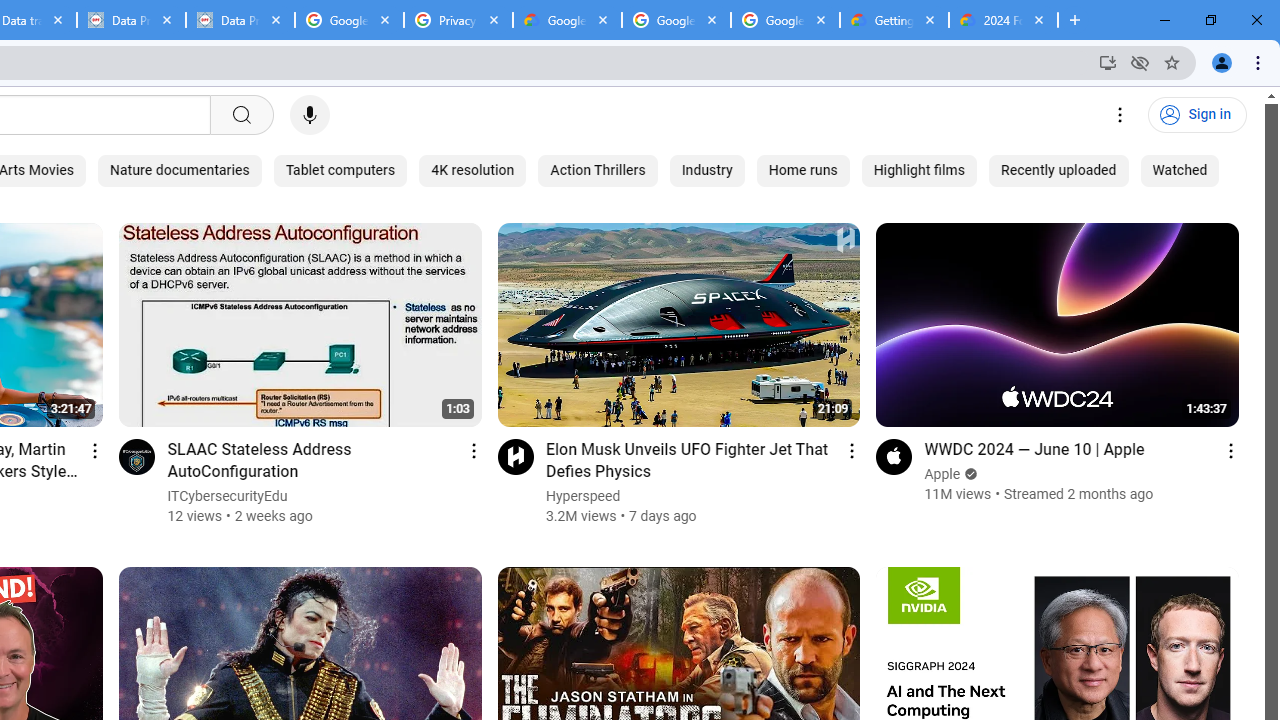 Image resolution: width=1280 pixels, height=720 pixels. What do you see at coordinates (802, 170) in the screenshot?
I see `Home runs` at bounding box center [802, 170].